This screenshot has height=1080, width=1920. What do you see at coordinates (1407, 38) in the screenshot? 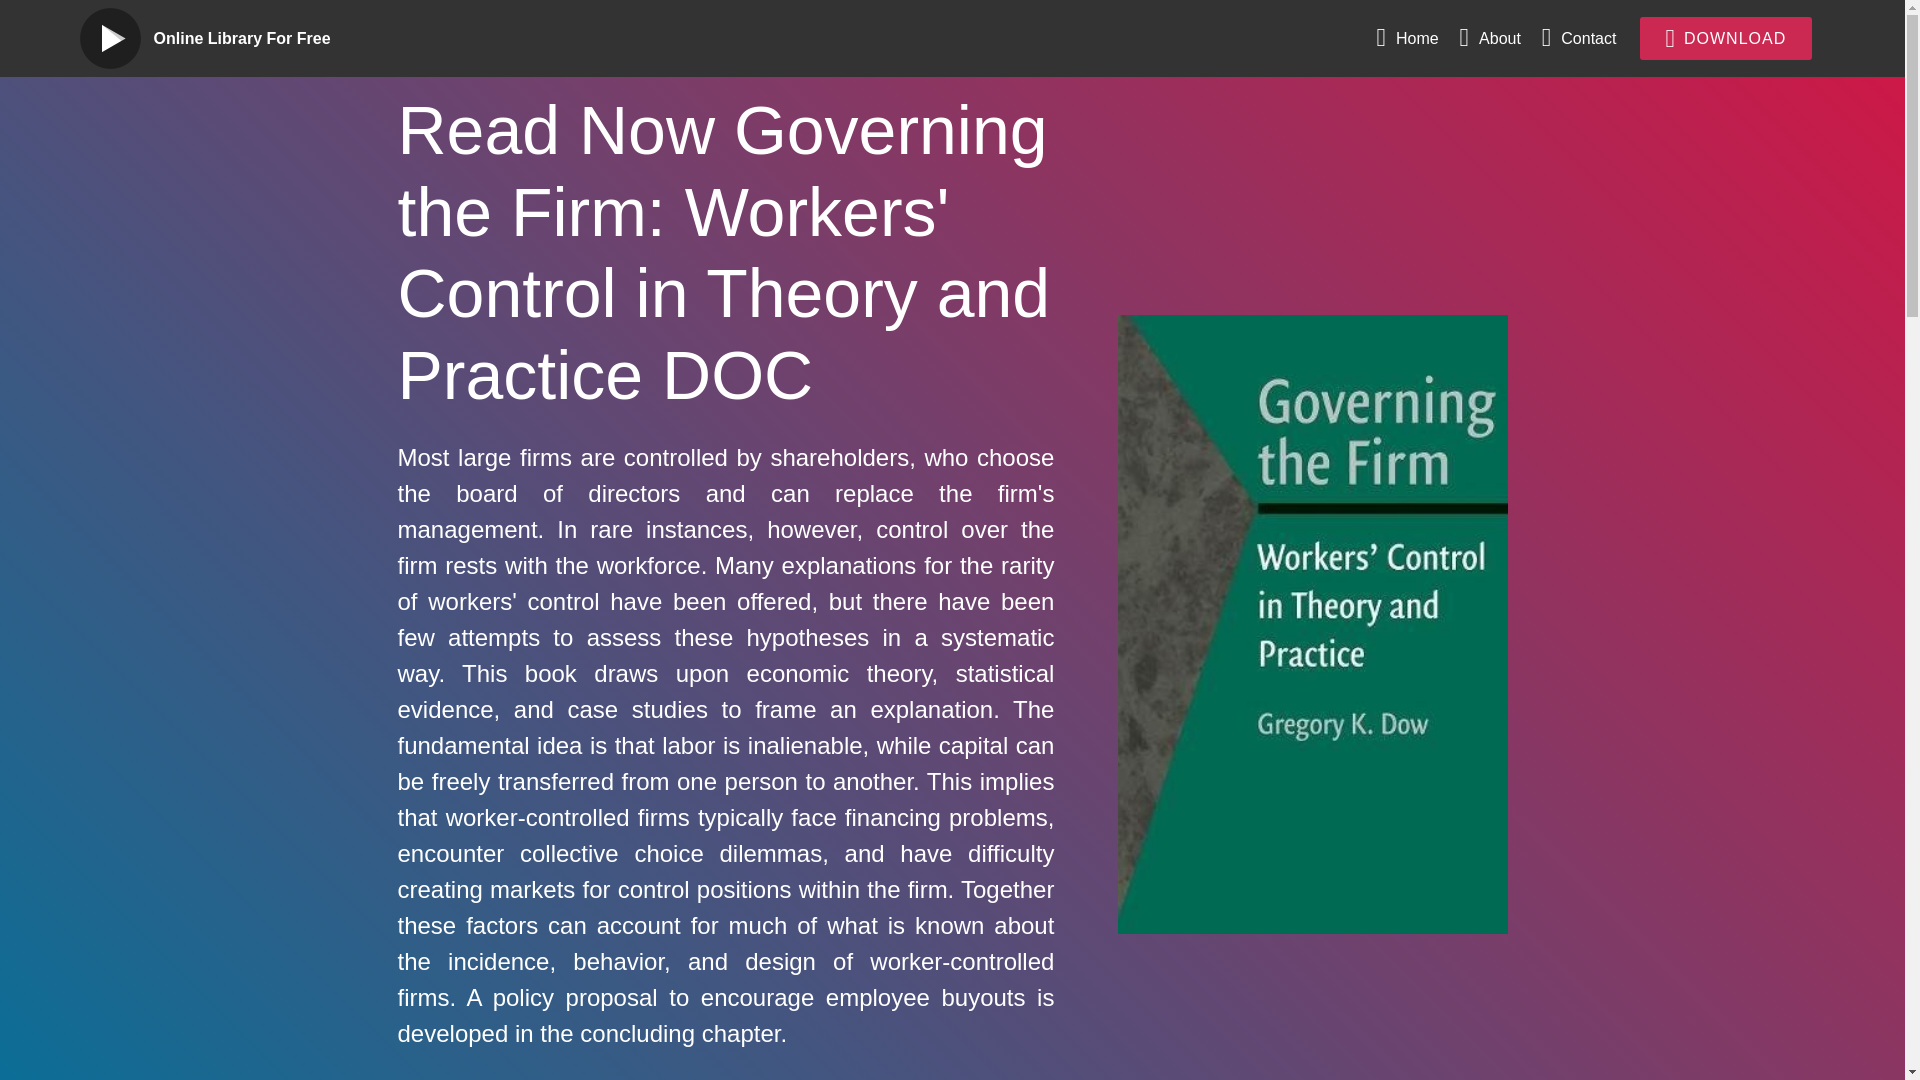
I see `Home` at bounding box center [1407, 38].